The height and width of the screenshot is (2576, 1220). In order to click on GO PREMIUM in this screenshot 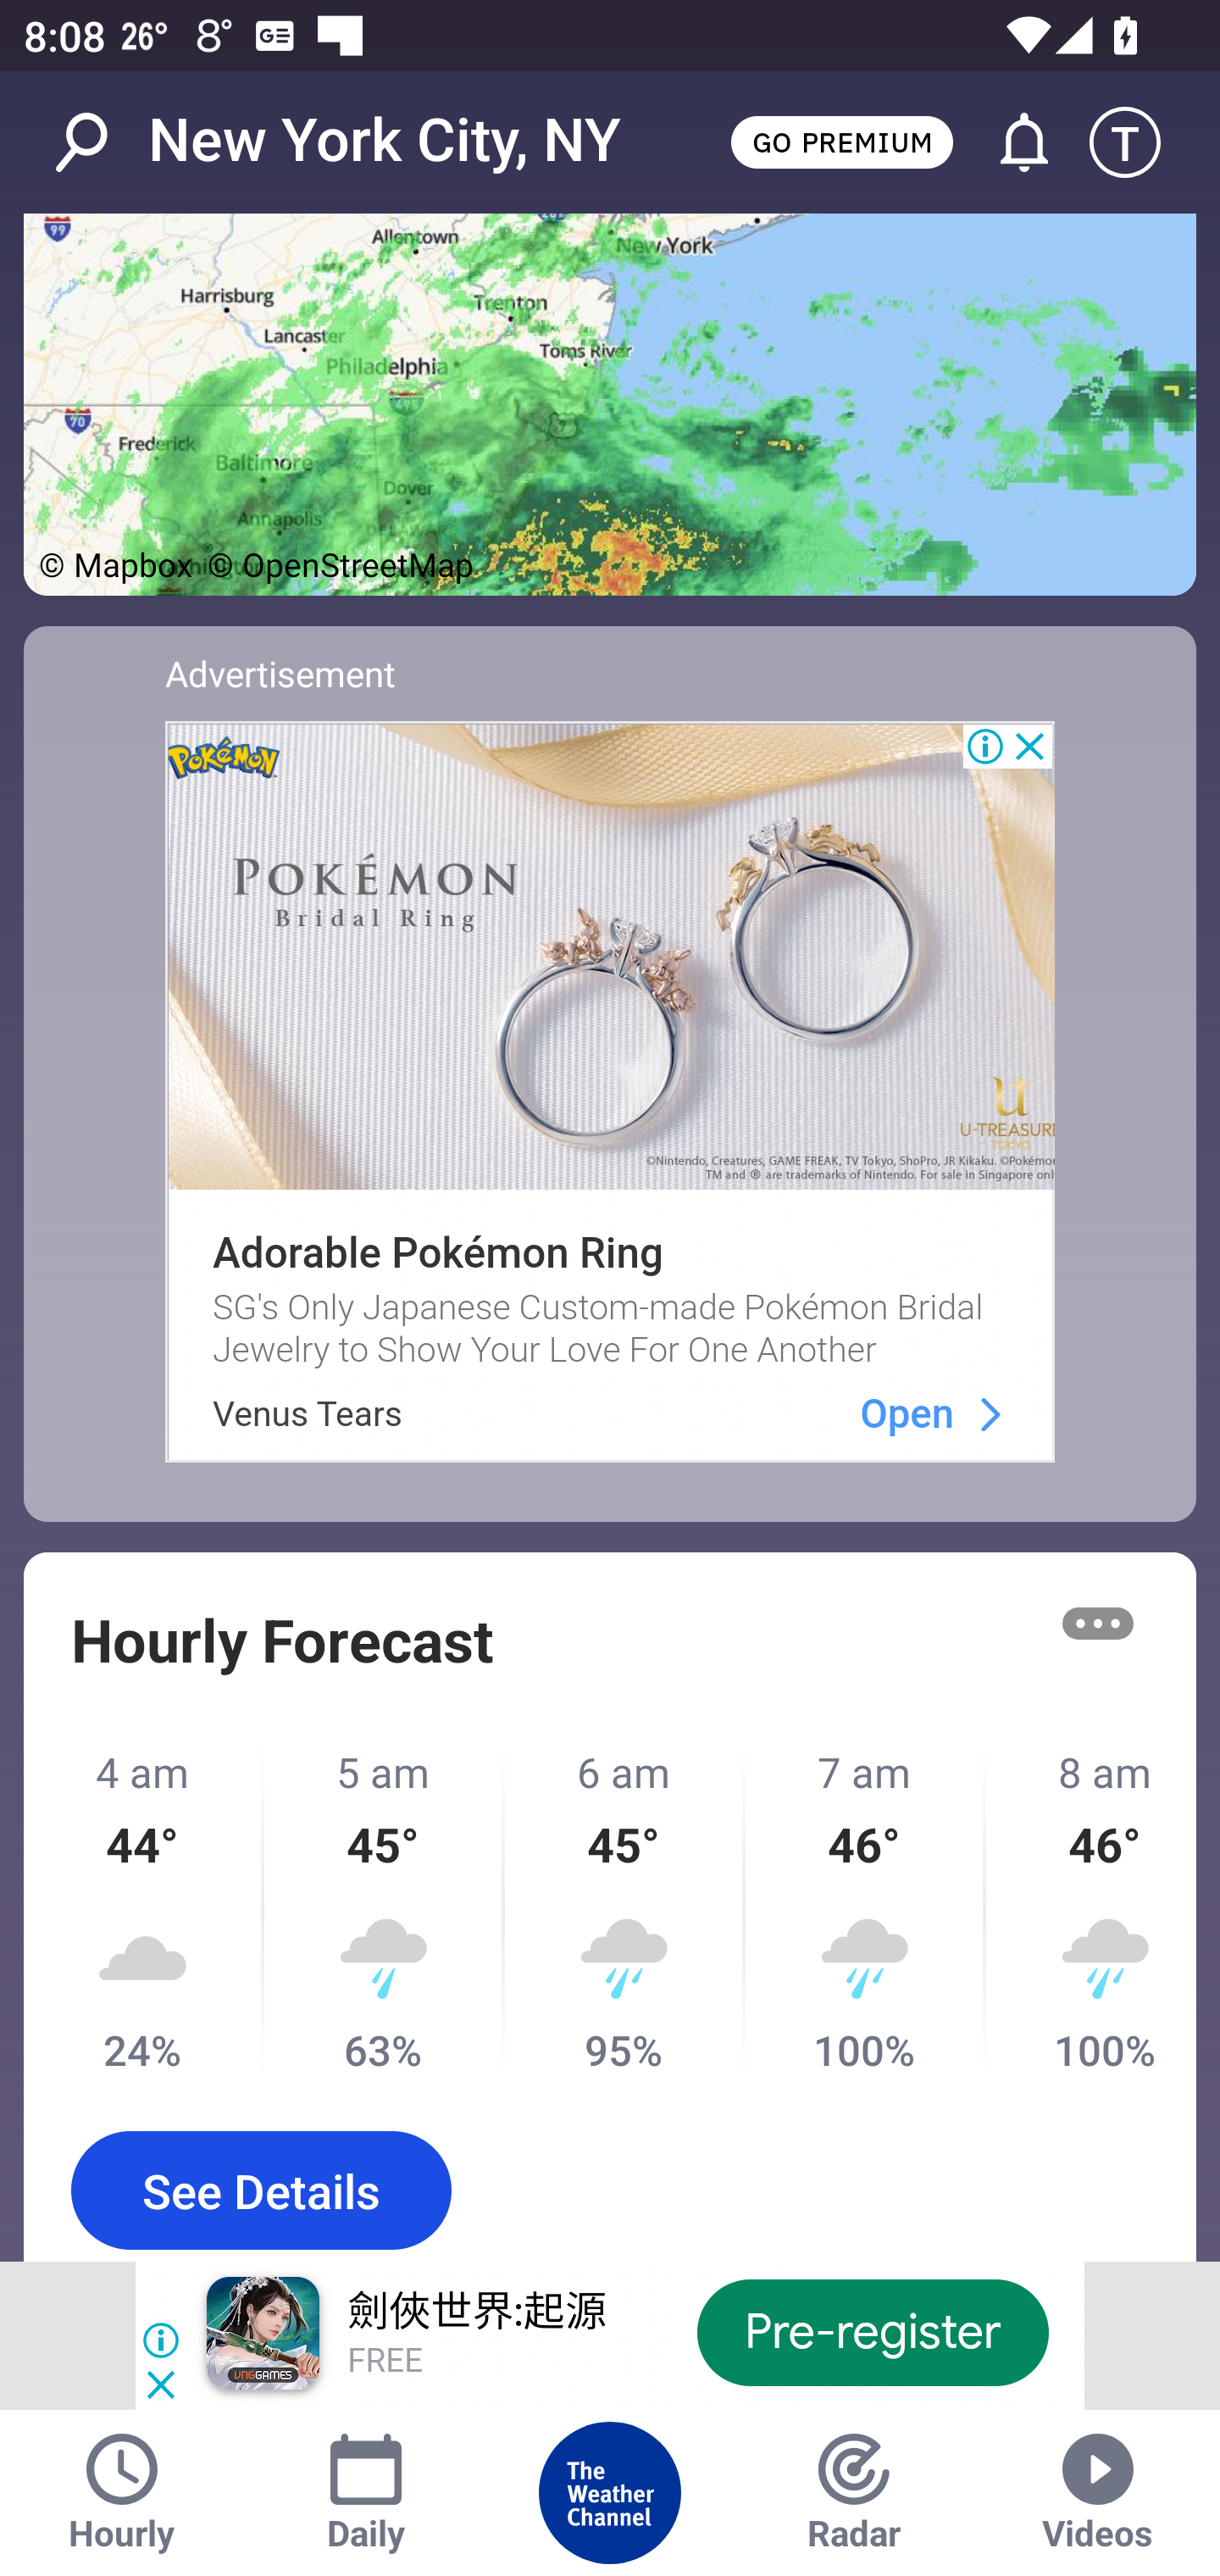, I will do `click(841, 141)`.